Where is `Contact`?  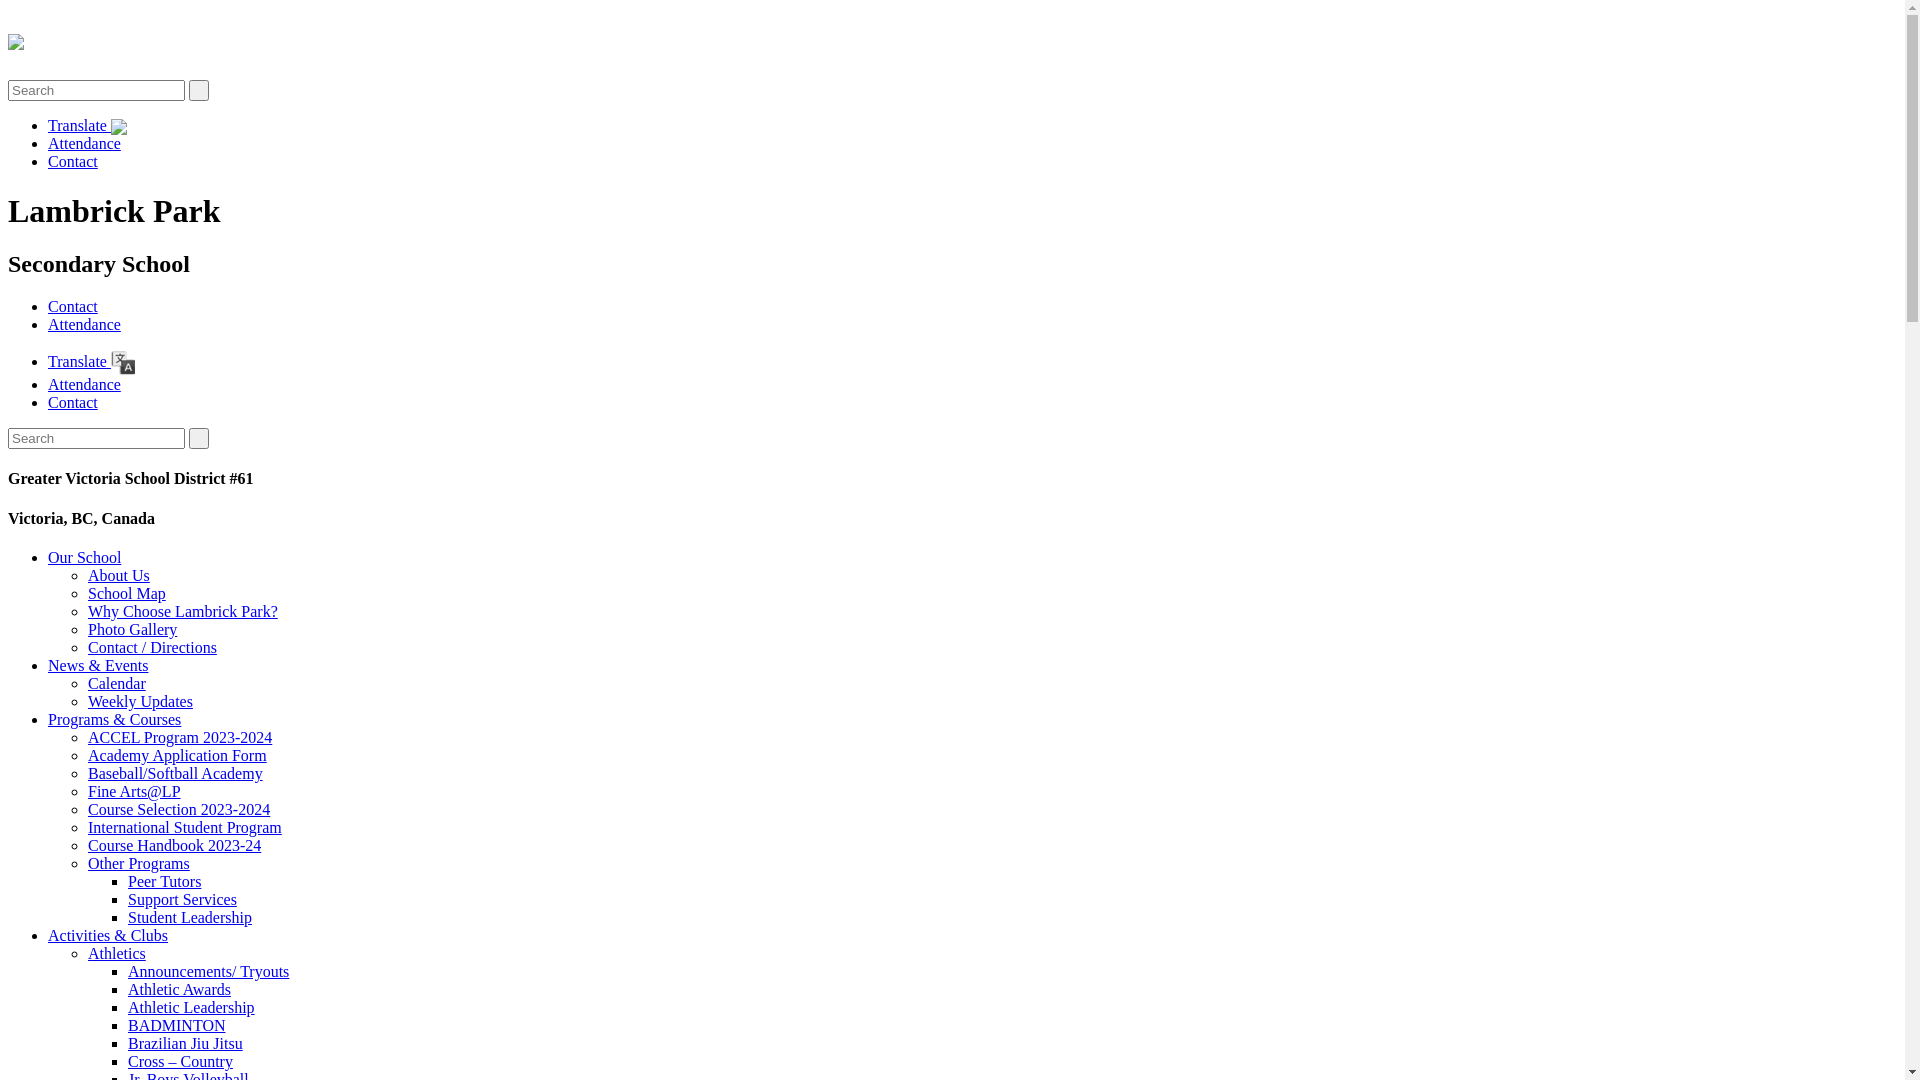
Contact is located at coordinates (73, 402).